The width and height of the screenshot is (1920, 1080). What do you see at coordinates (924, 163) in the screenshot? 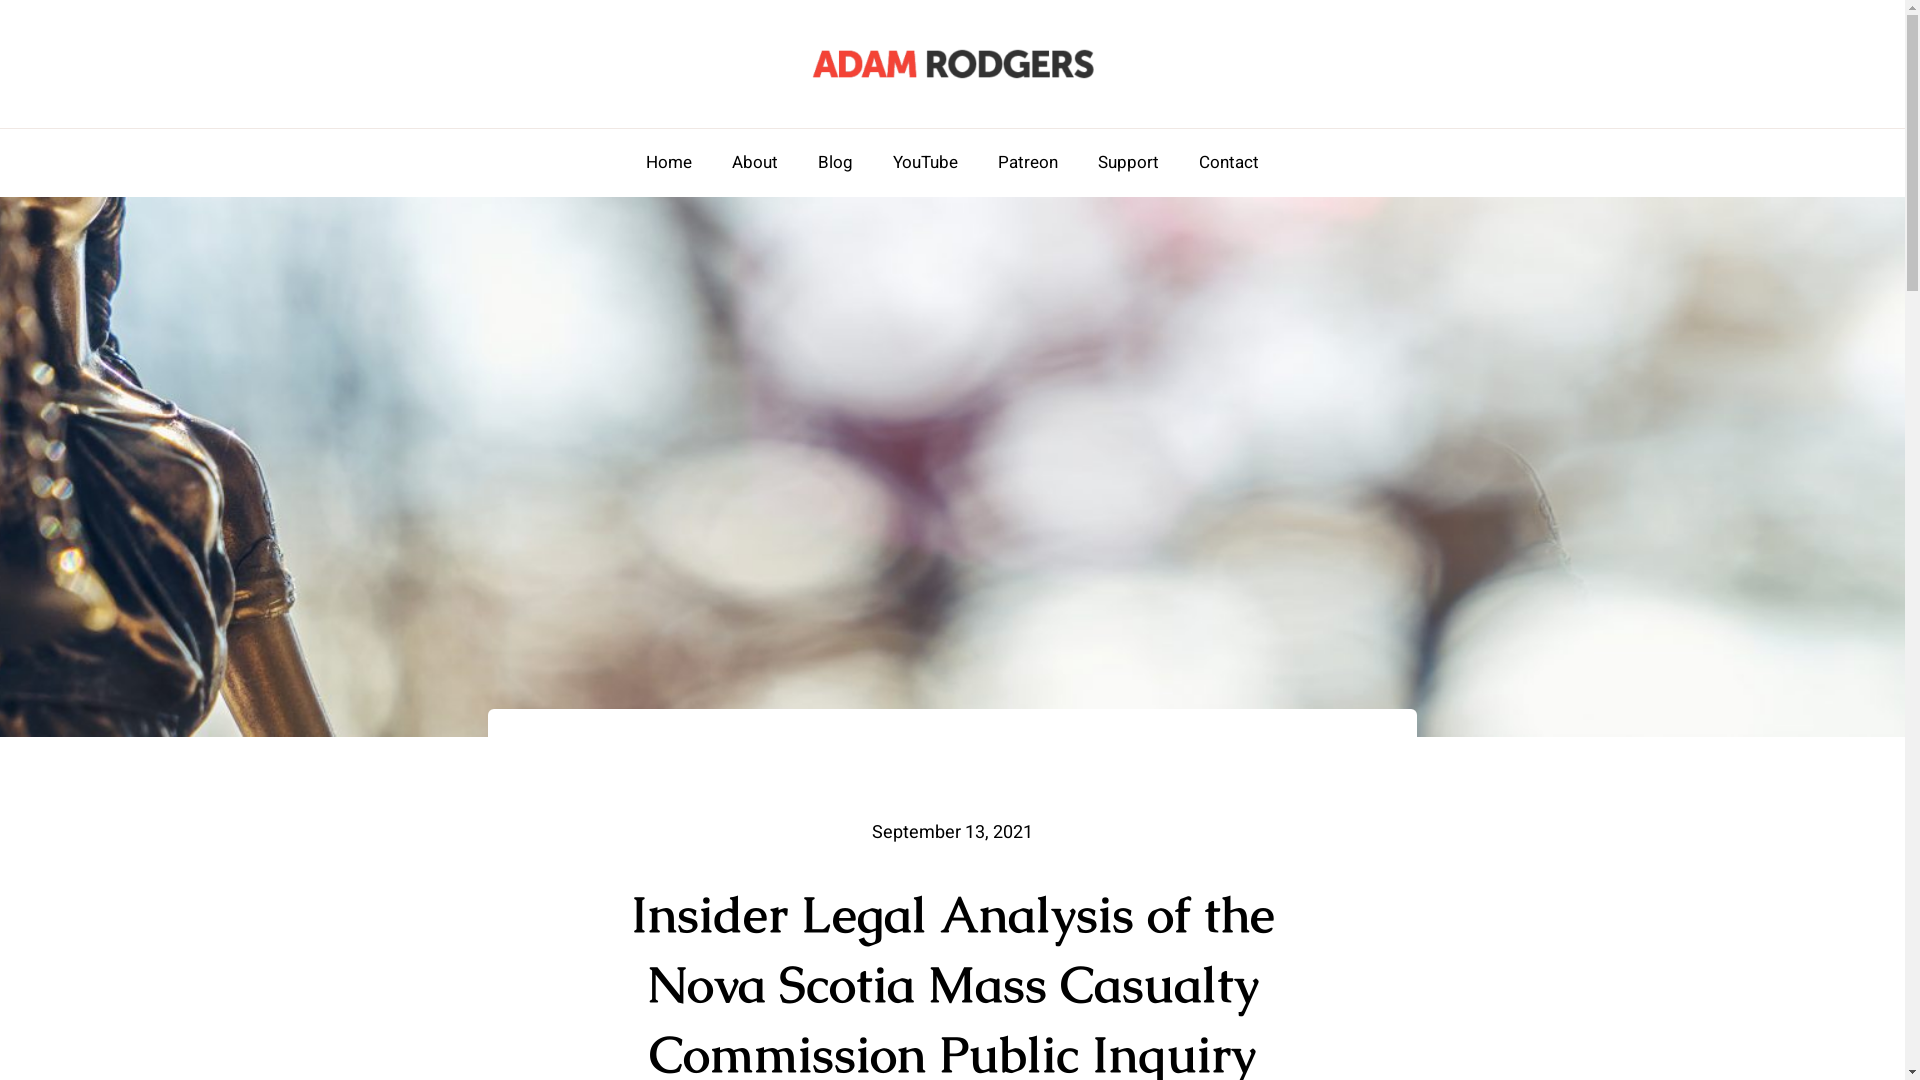
I see `YouTube` at bounding box center [924, 163].